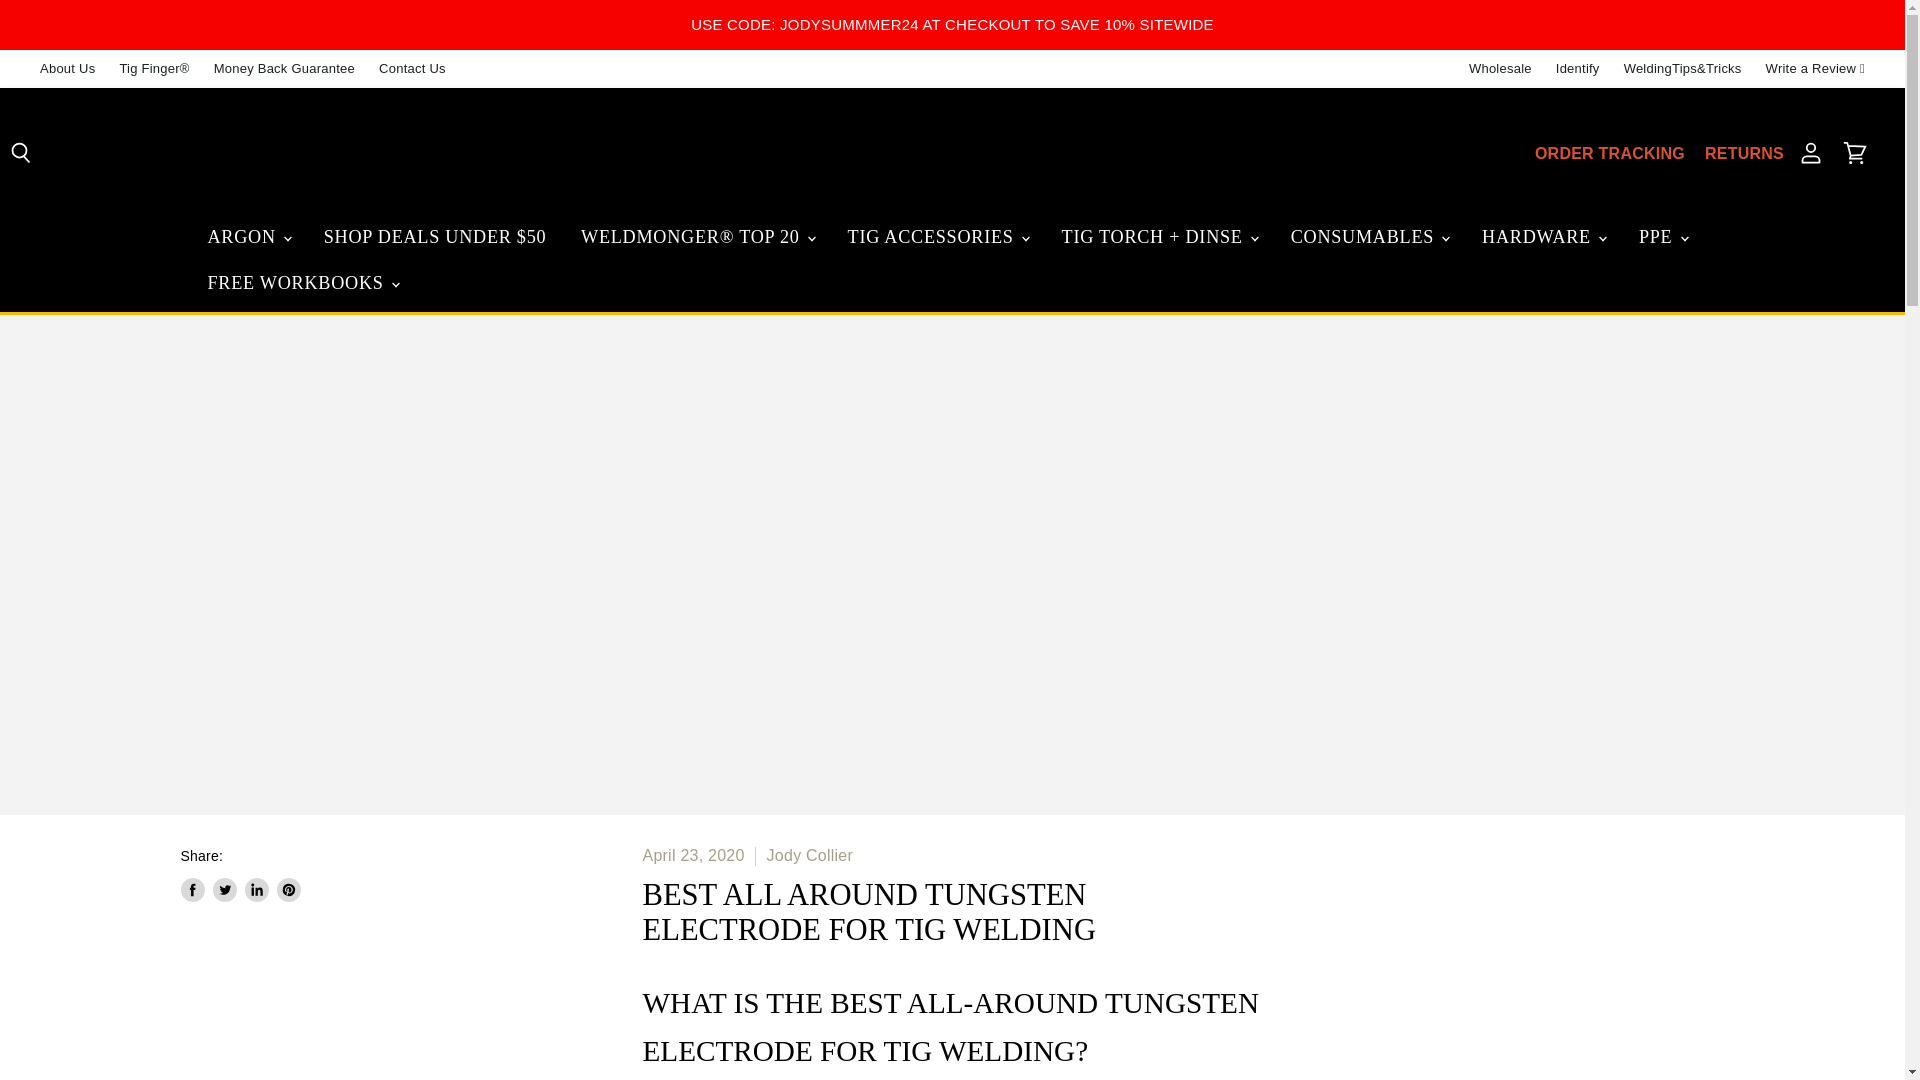  What do you see at coordinates (22, 154) in the screenshot?
I see `Search` at bounding box center [22, 154].